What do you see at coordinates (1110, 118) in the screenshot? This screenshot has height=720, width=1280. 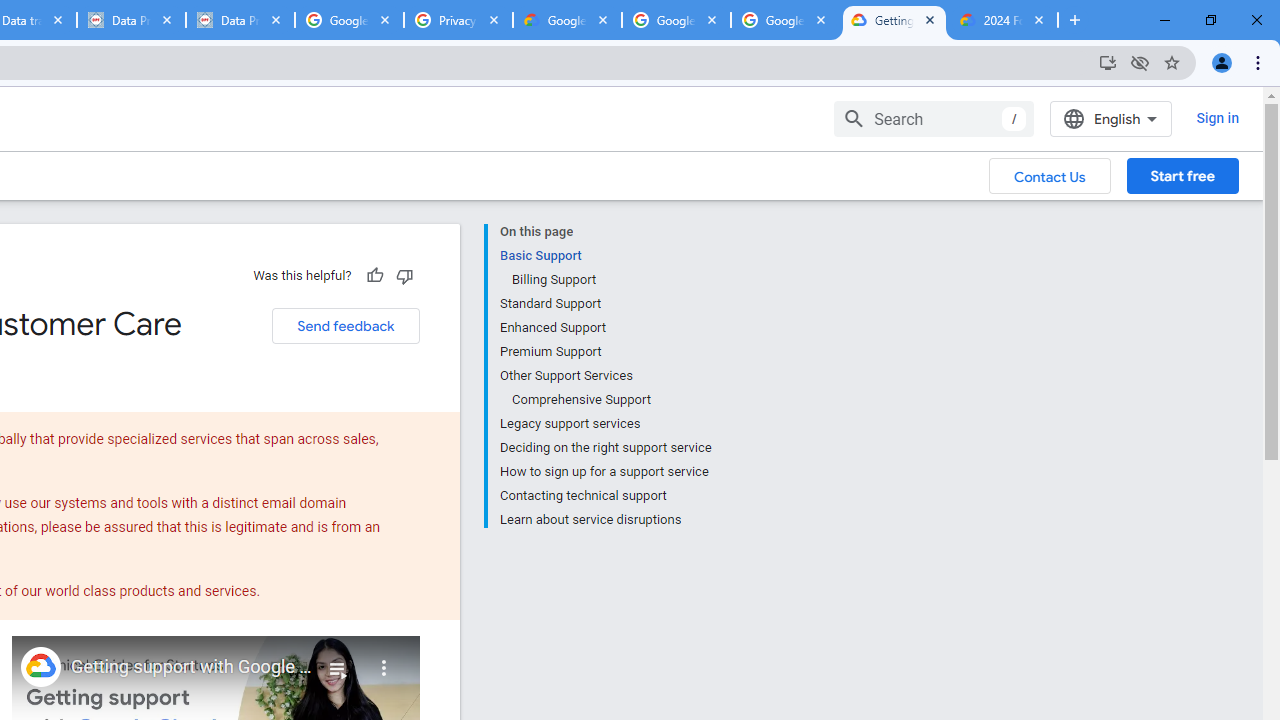 I see `English` at bounding box center [1110, 118].